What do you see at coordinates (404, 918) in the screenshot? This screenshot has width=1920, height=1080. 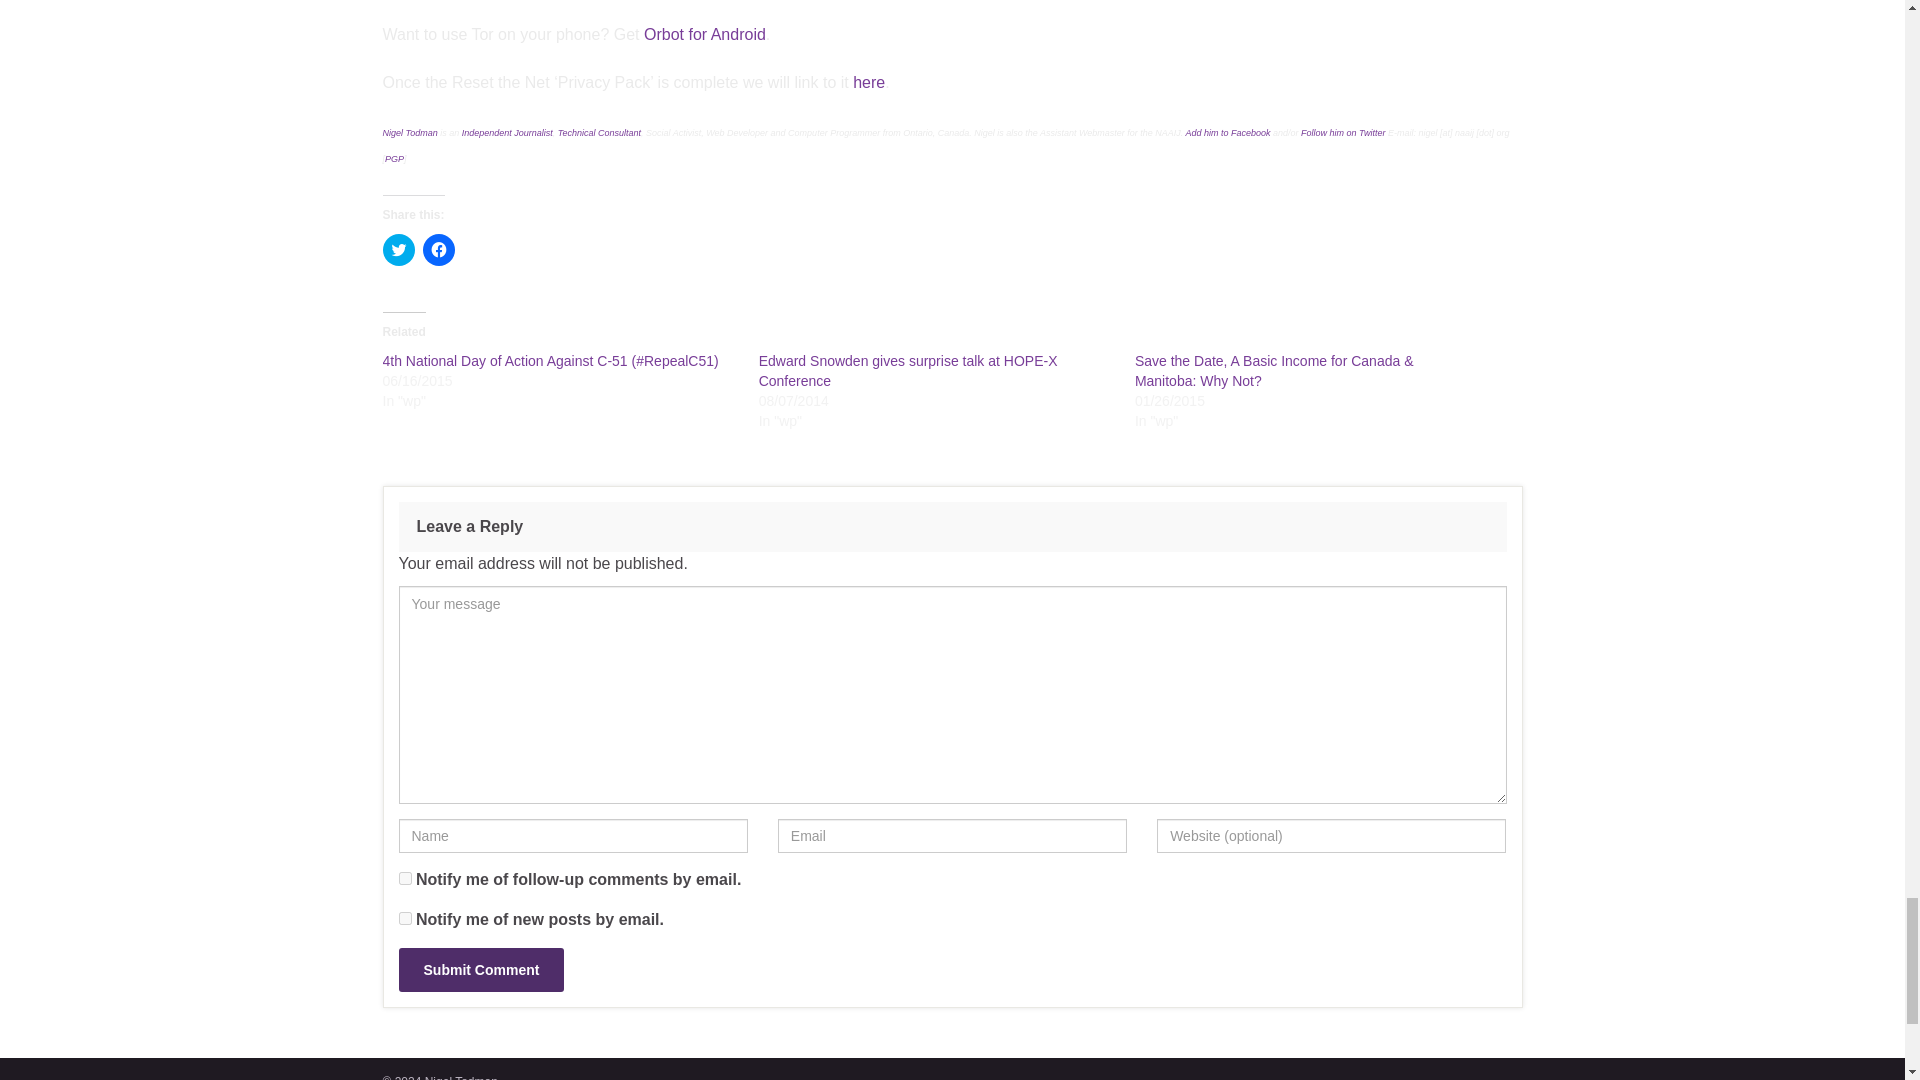 I see `subscribe` at bounding box center [404, 918].